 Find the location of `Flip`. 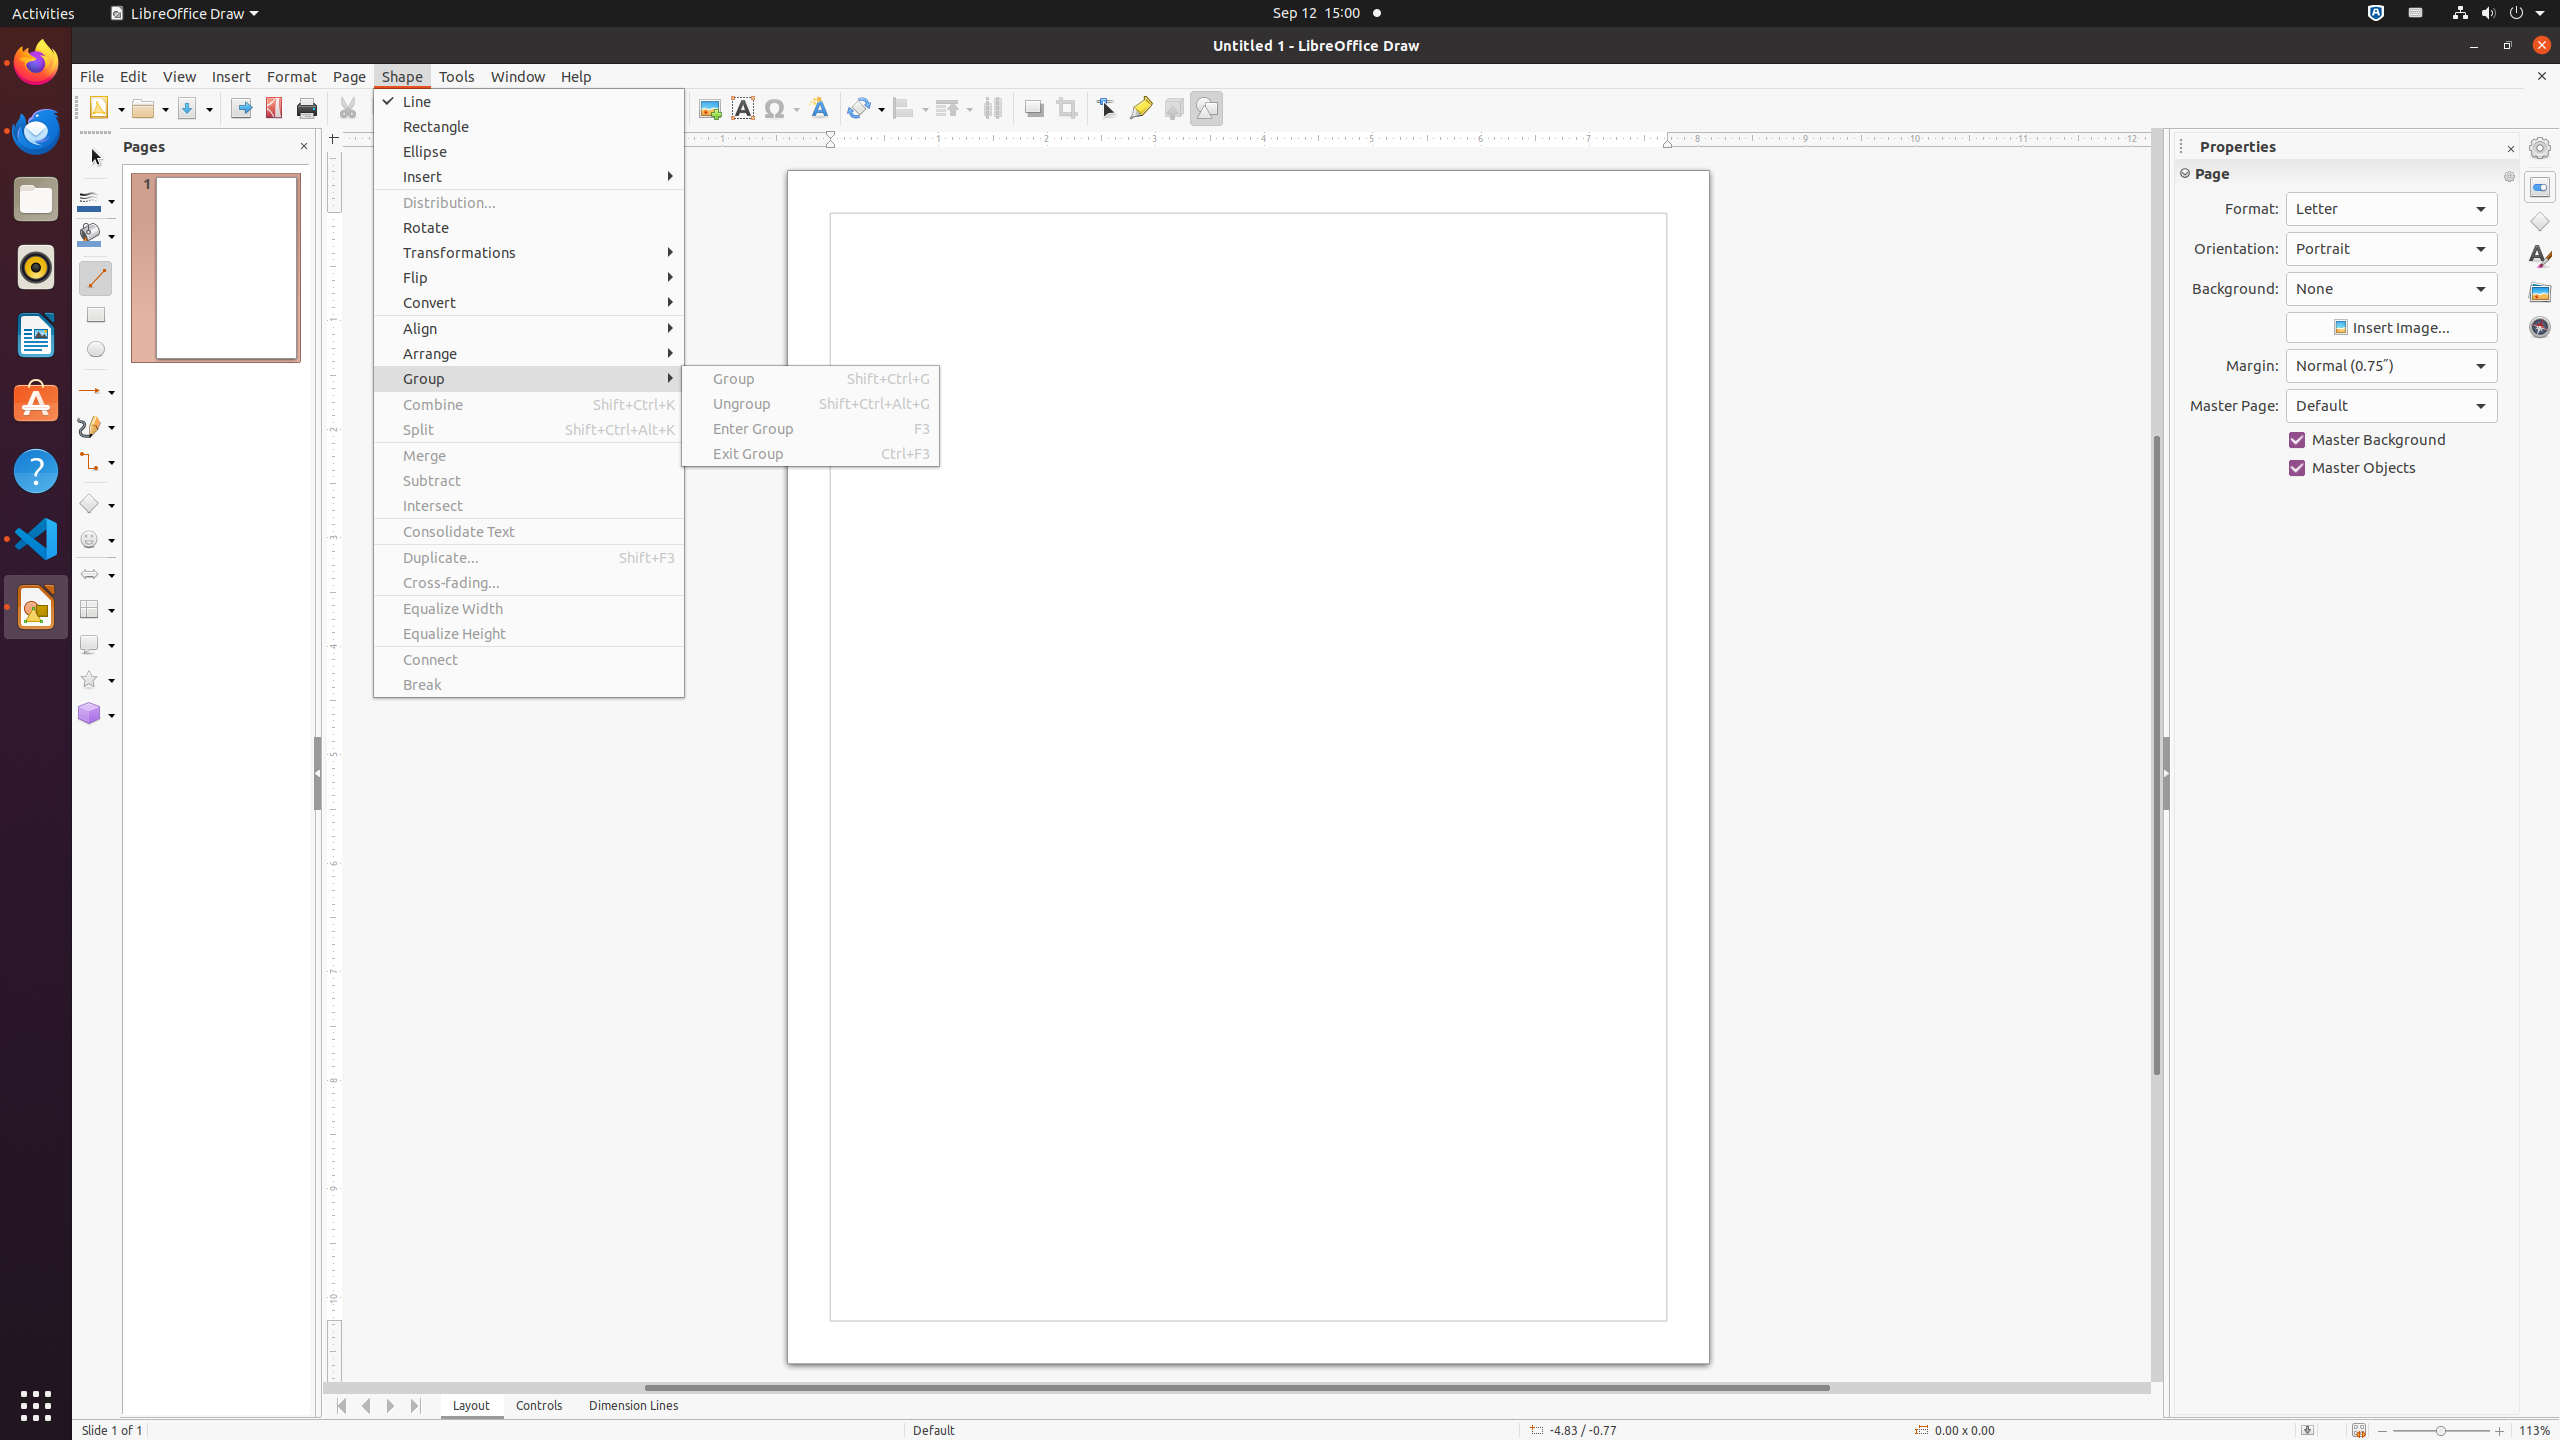

Flip is located at coordinates (529, 278).